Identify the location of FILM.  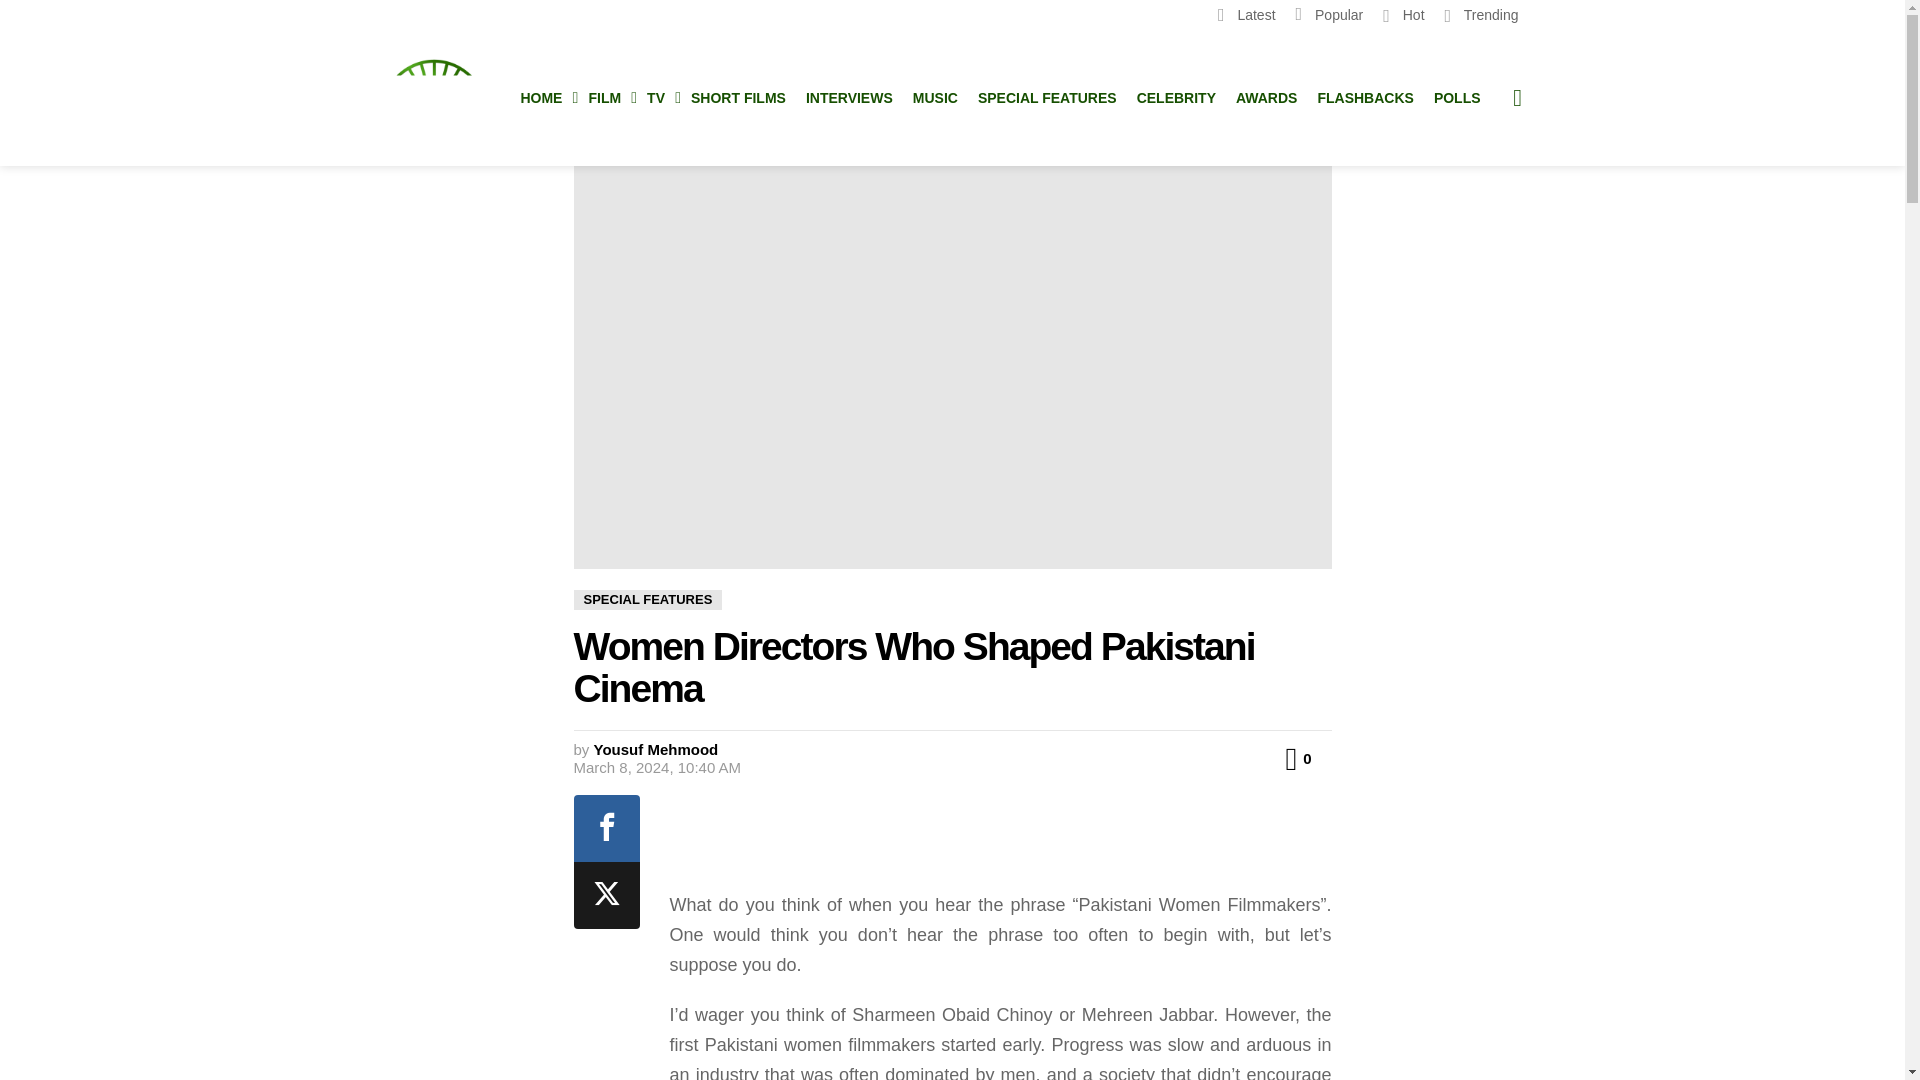
(607, 98).